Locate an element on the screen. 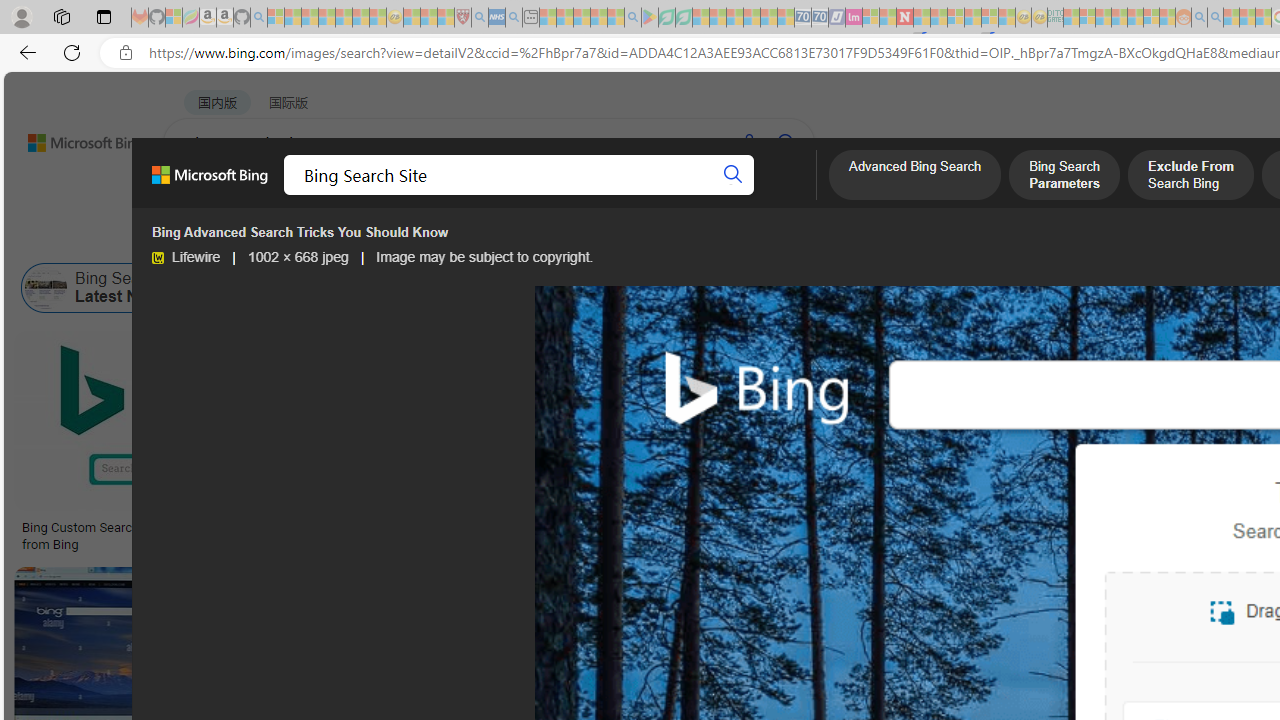 The height and width of the screenshot is (720, 1280). Bing - SEOLendSave is located at coordinates (497, 444).